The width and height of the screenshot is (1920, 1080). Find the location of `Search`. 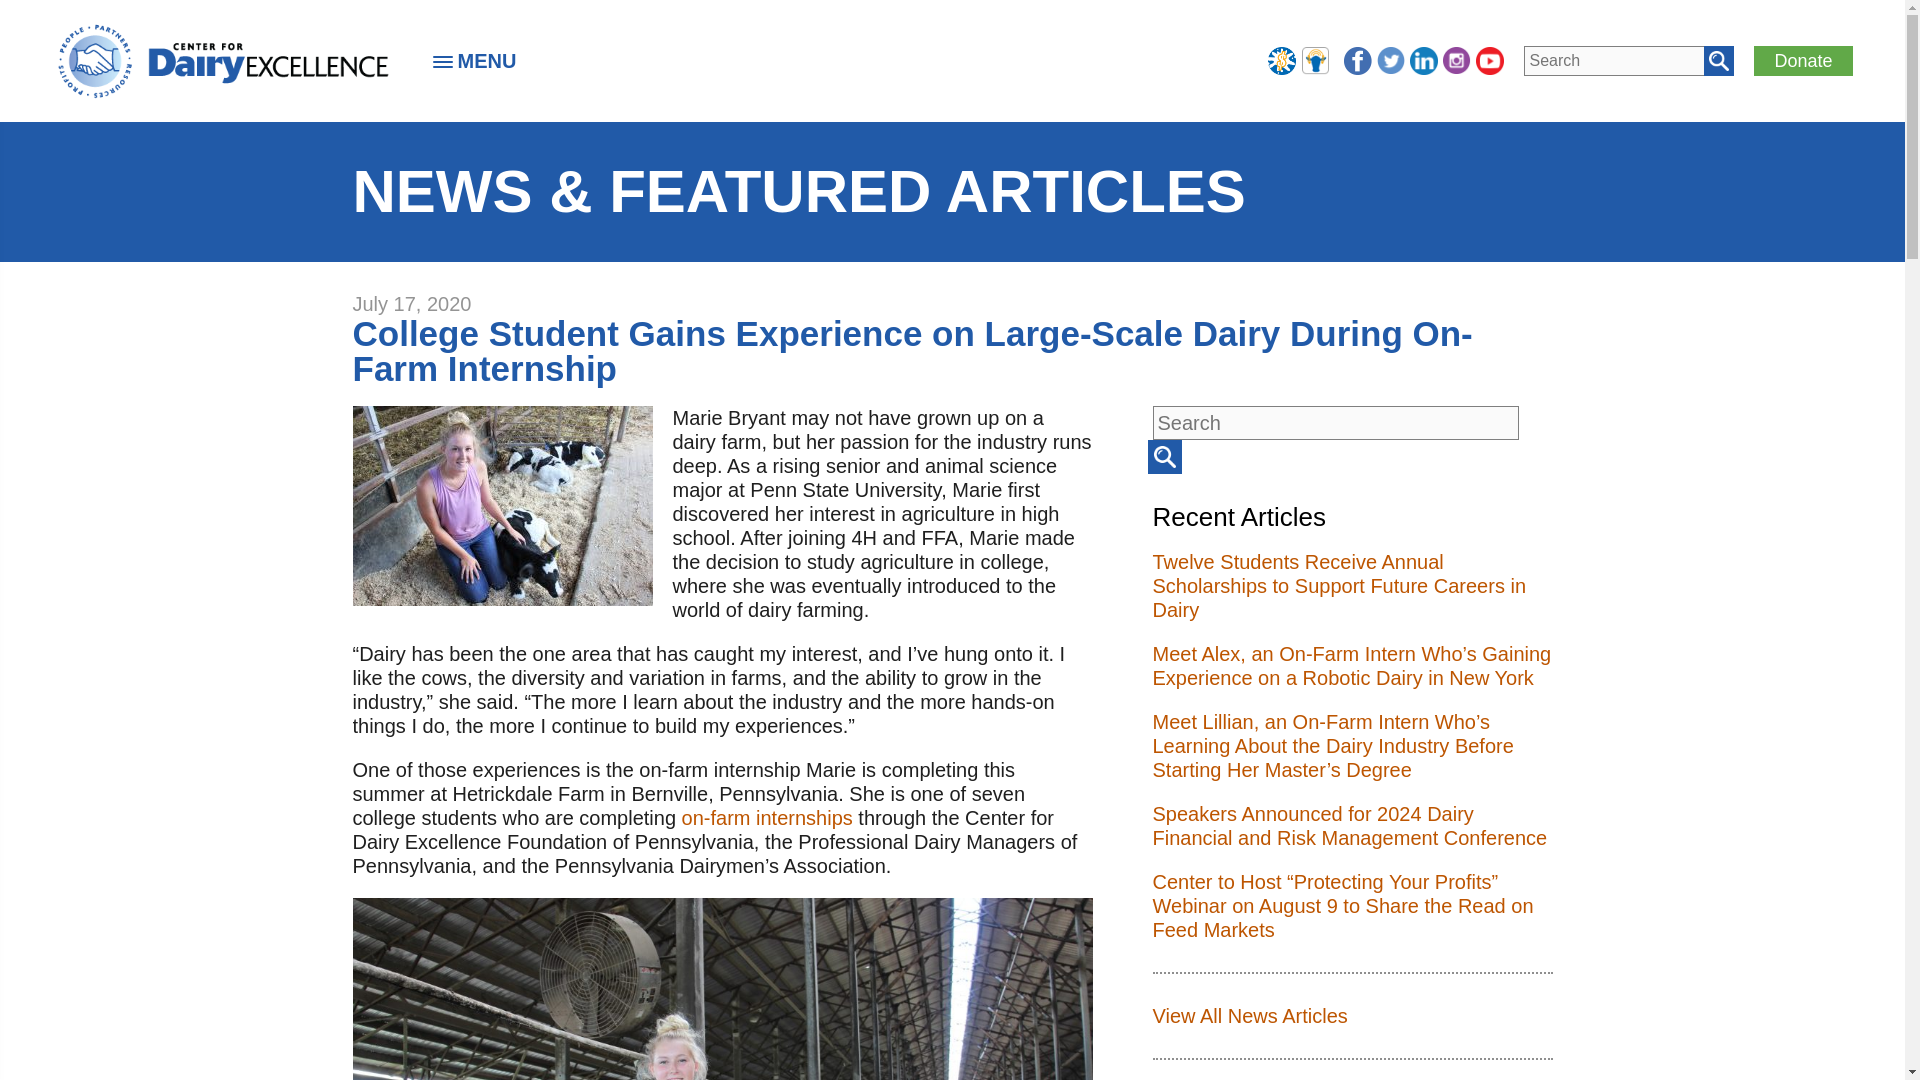

Search is located at coordinates (1165, 456).